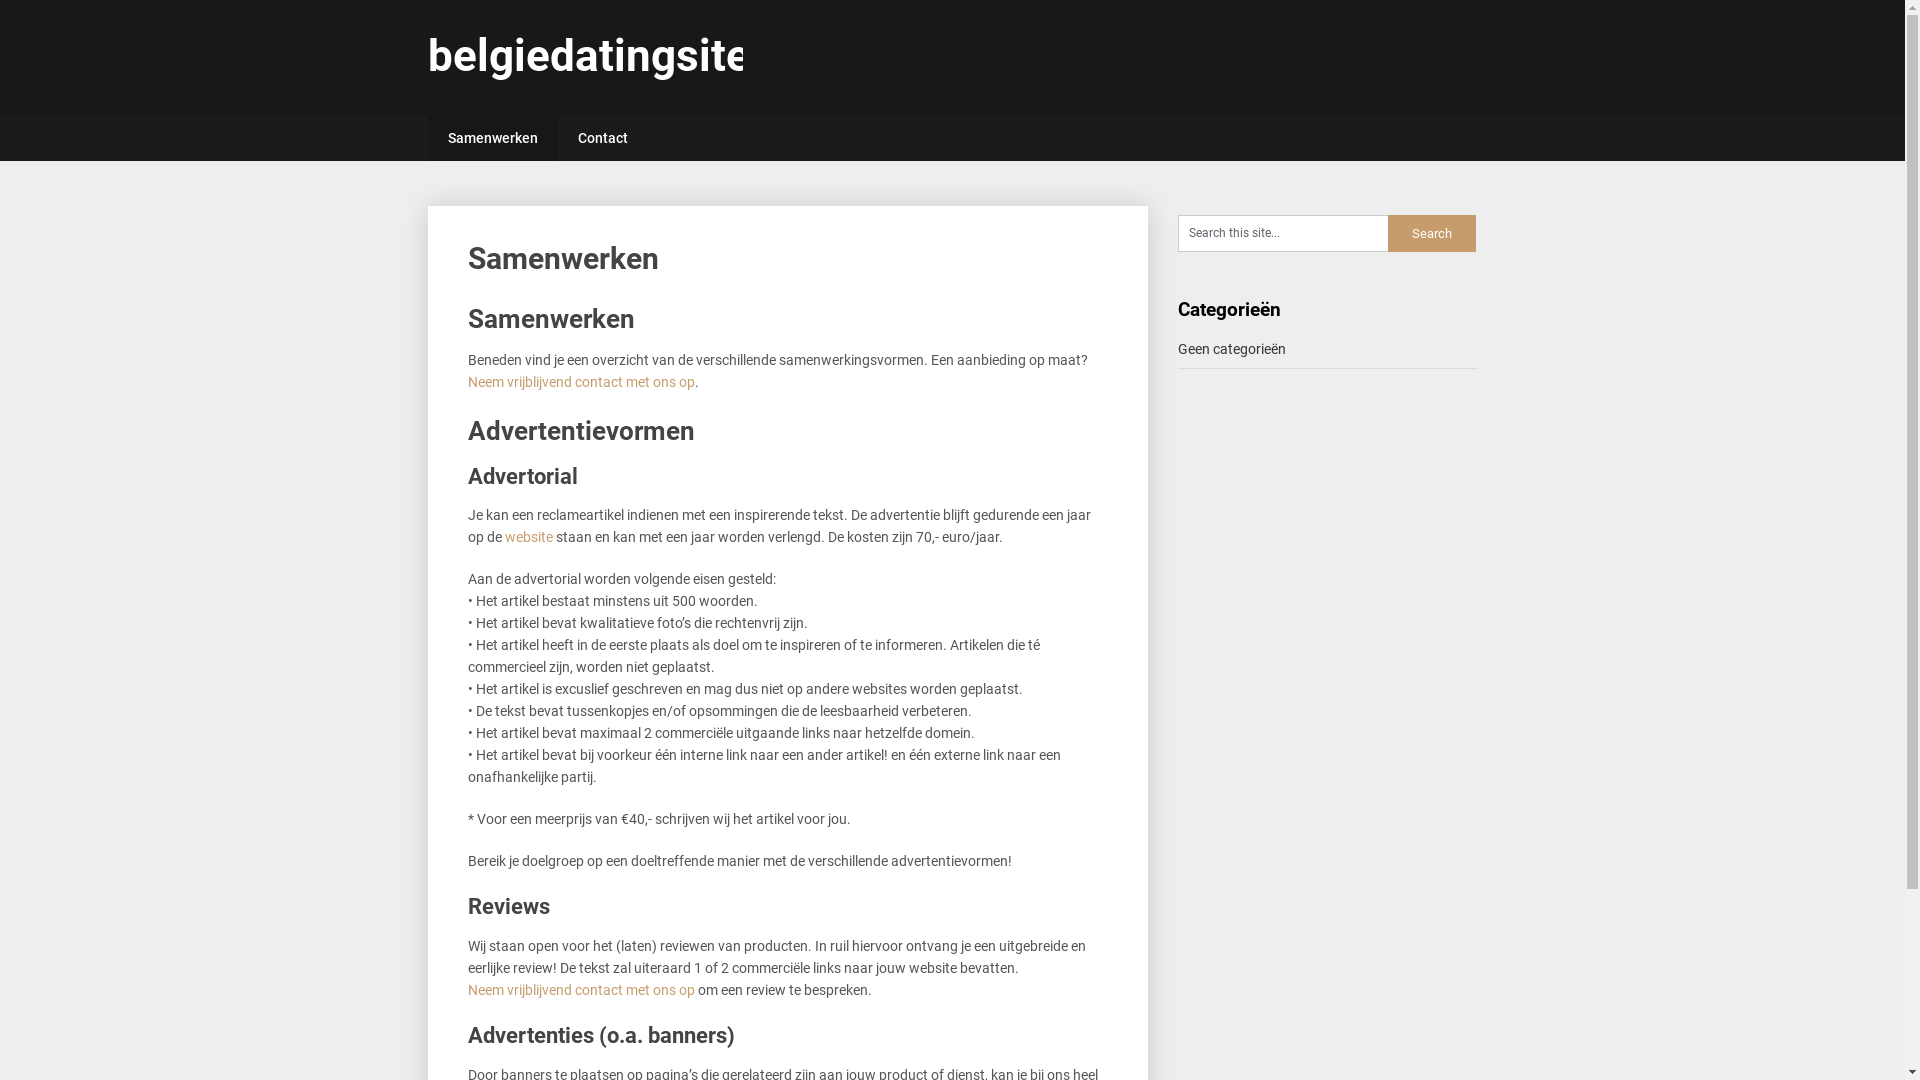 The image size is (1920, 1080). I want to click on Samenwerken, so click(493, 138).